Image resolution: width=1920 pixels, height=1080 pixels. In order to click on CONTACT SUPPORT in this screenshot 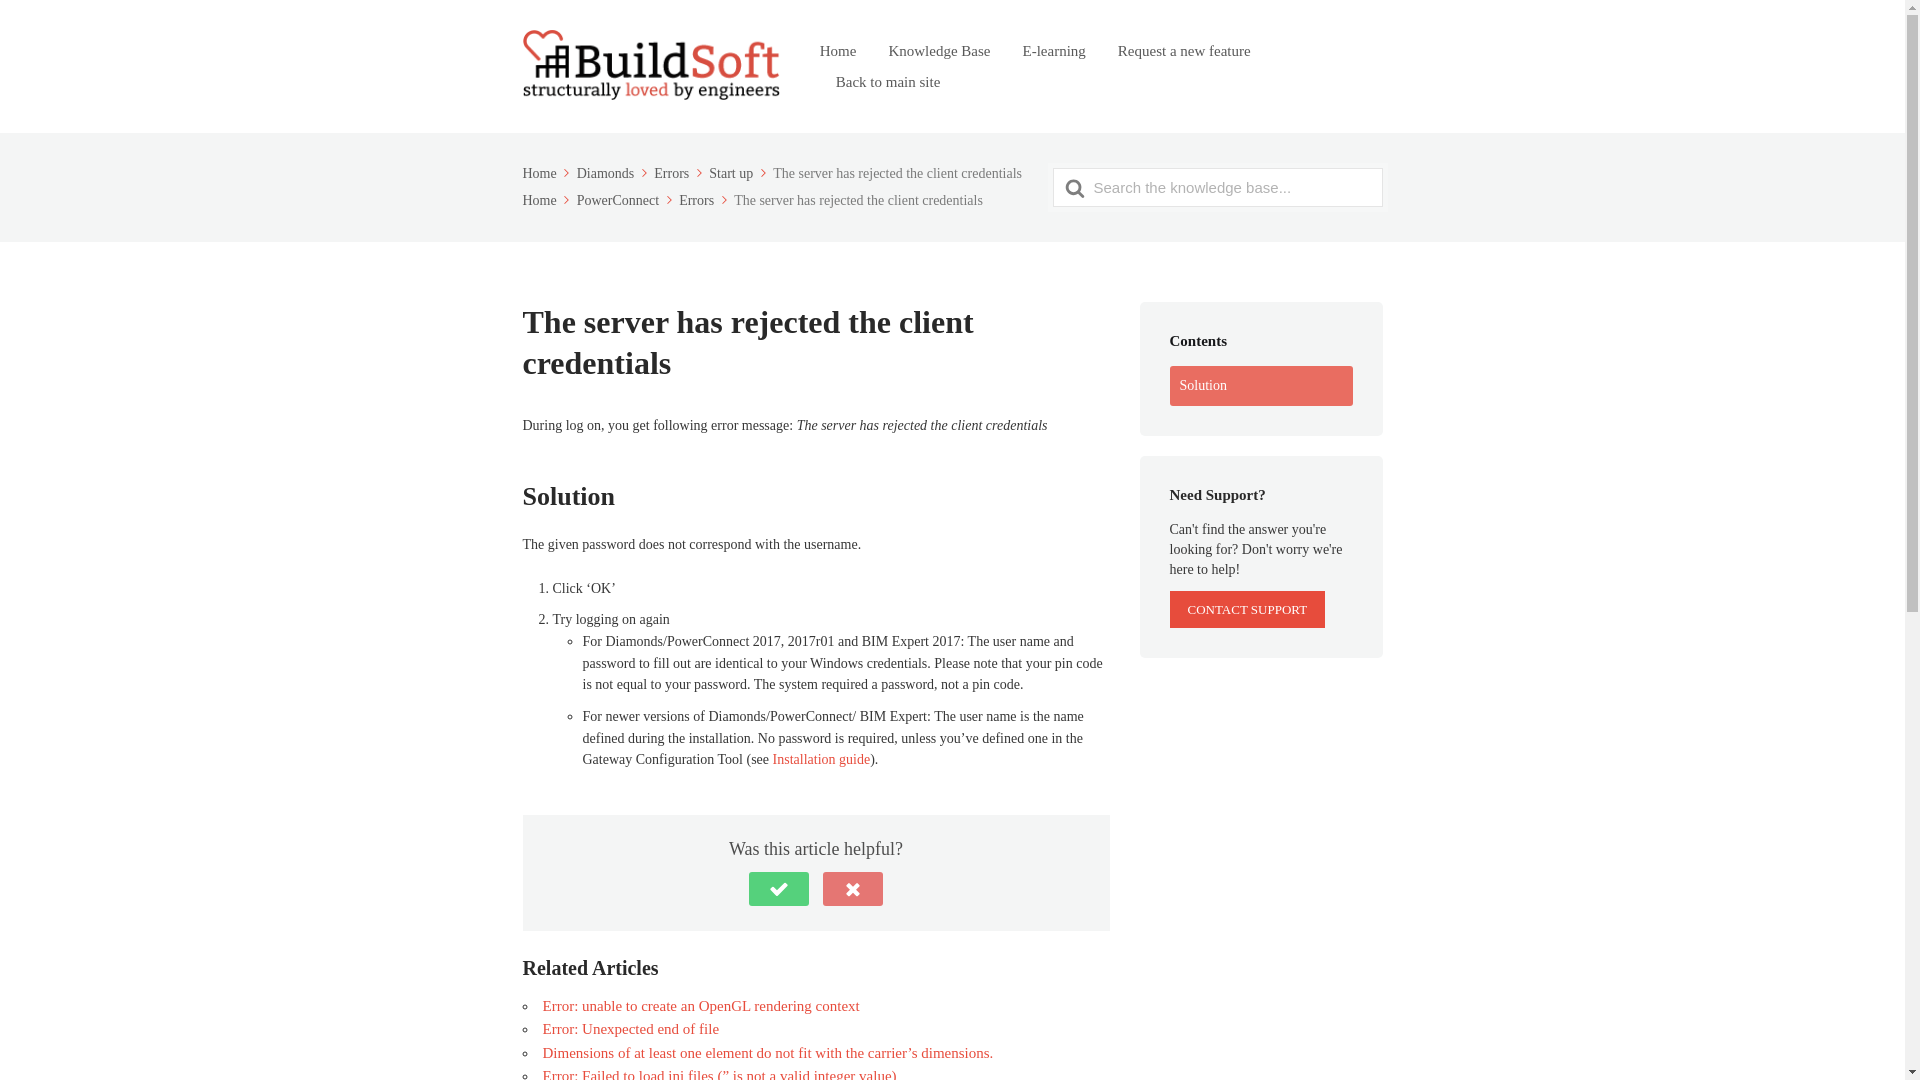, I will do `click(1248, 608)`.